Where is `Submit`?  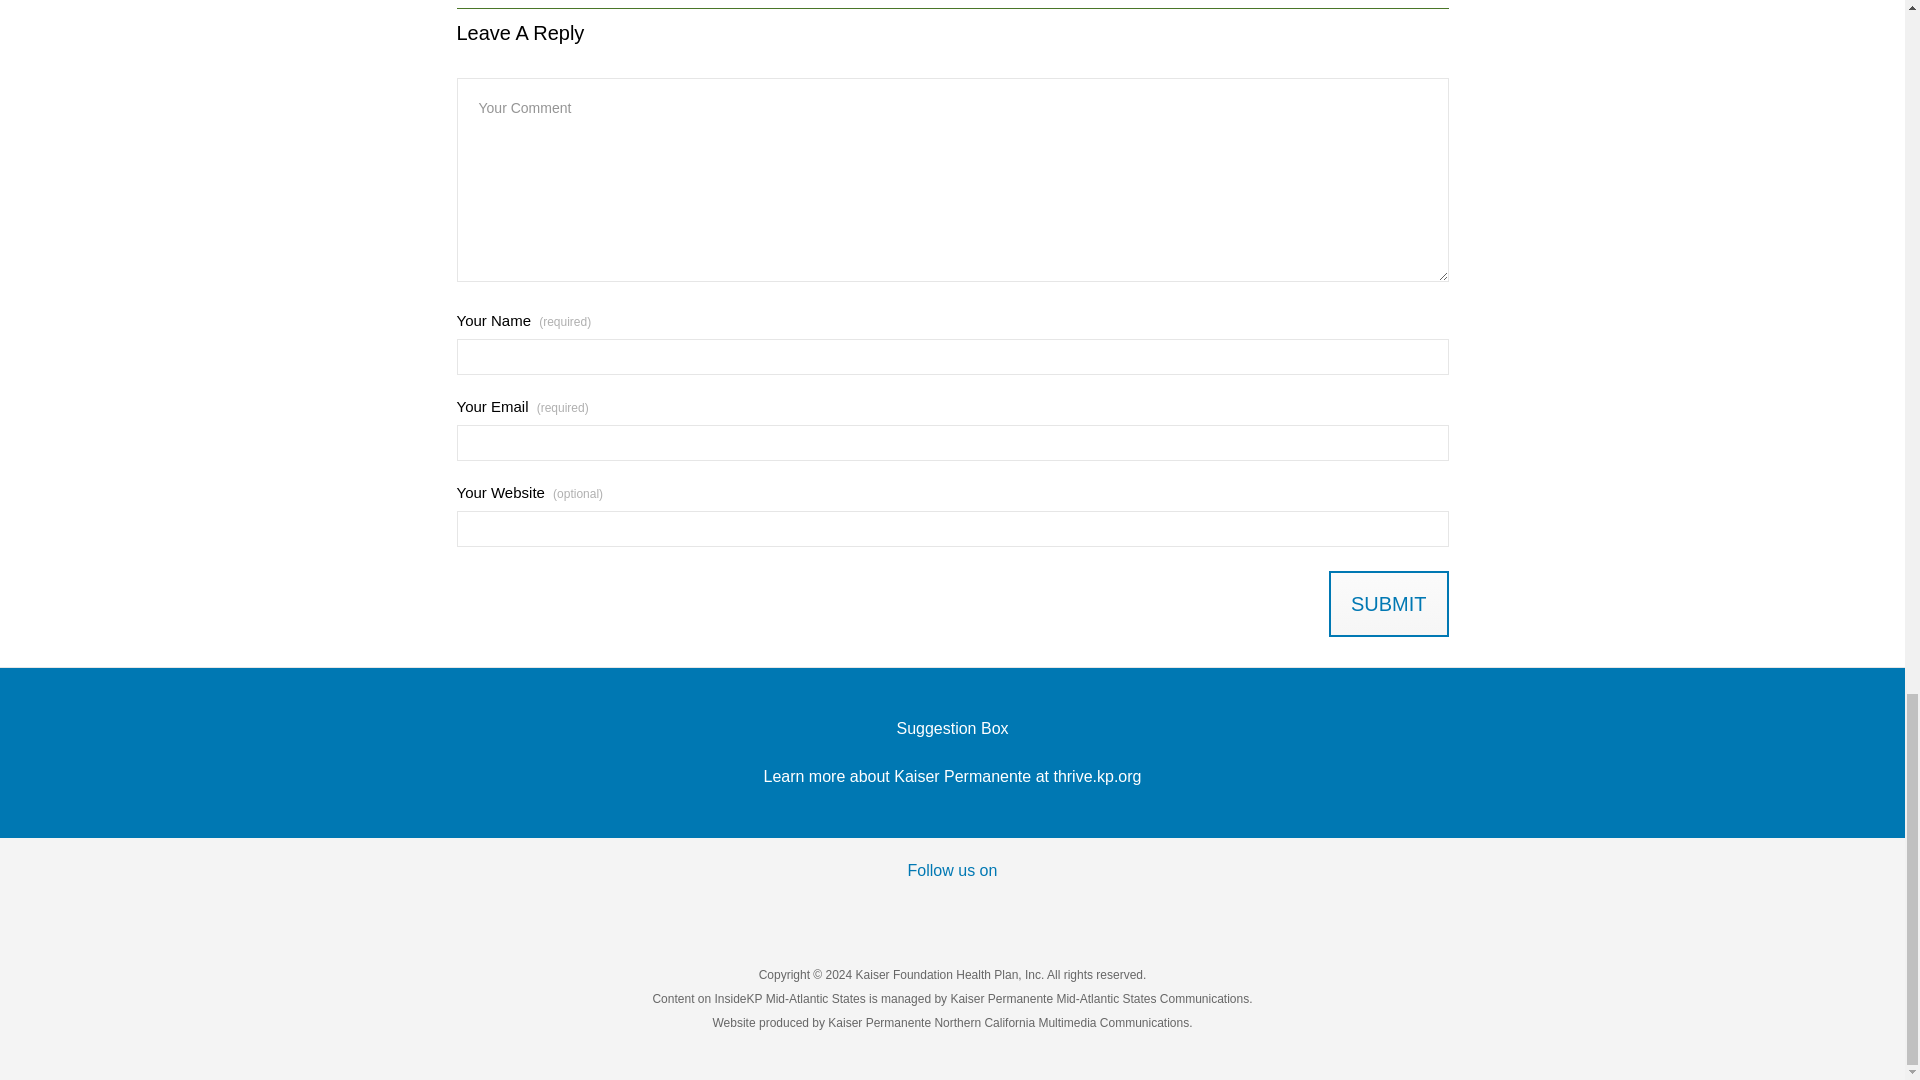
Submit is located at coordinates (1388, 604).